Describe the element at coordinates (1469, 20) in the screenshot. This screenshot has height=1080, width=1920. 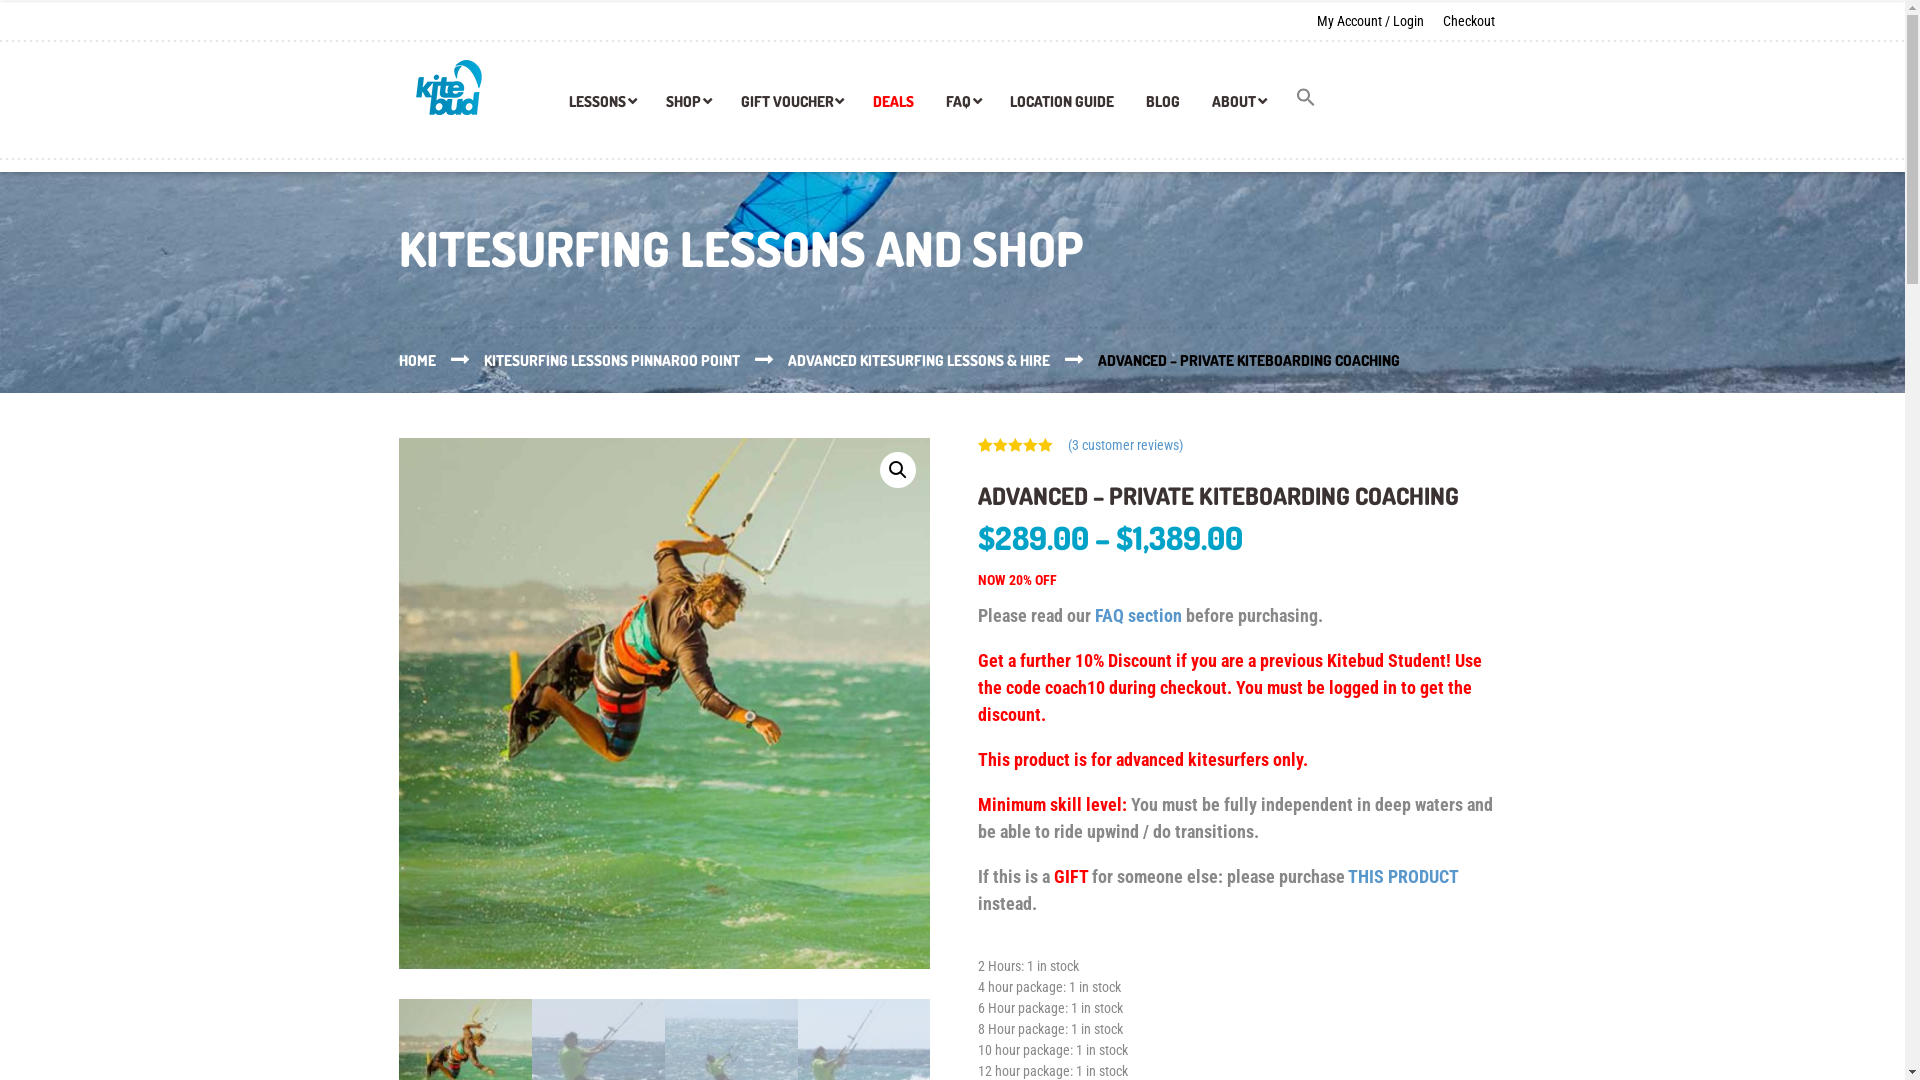
I see `Checkout` at that location.